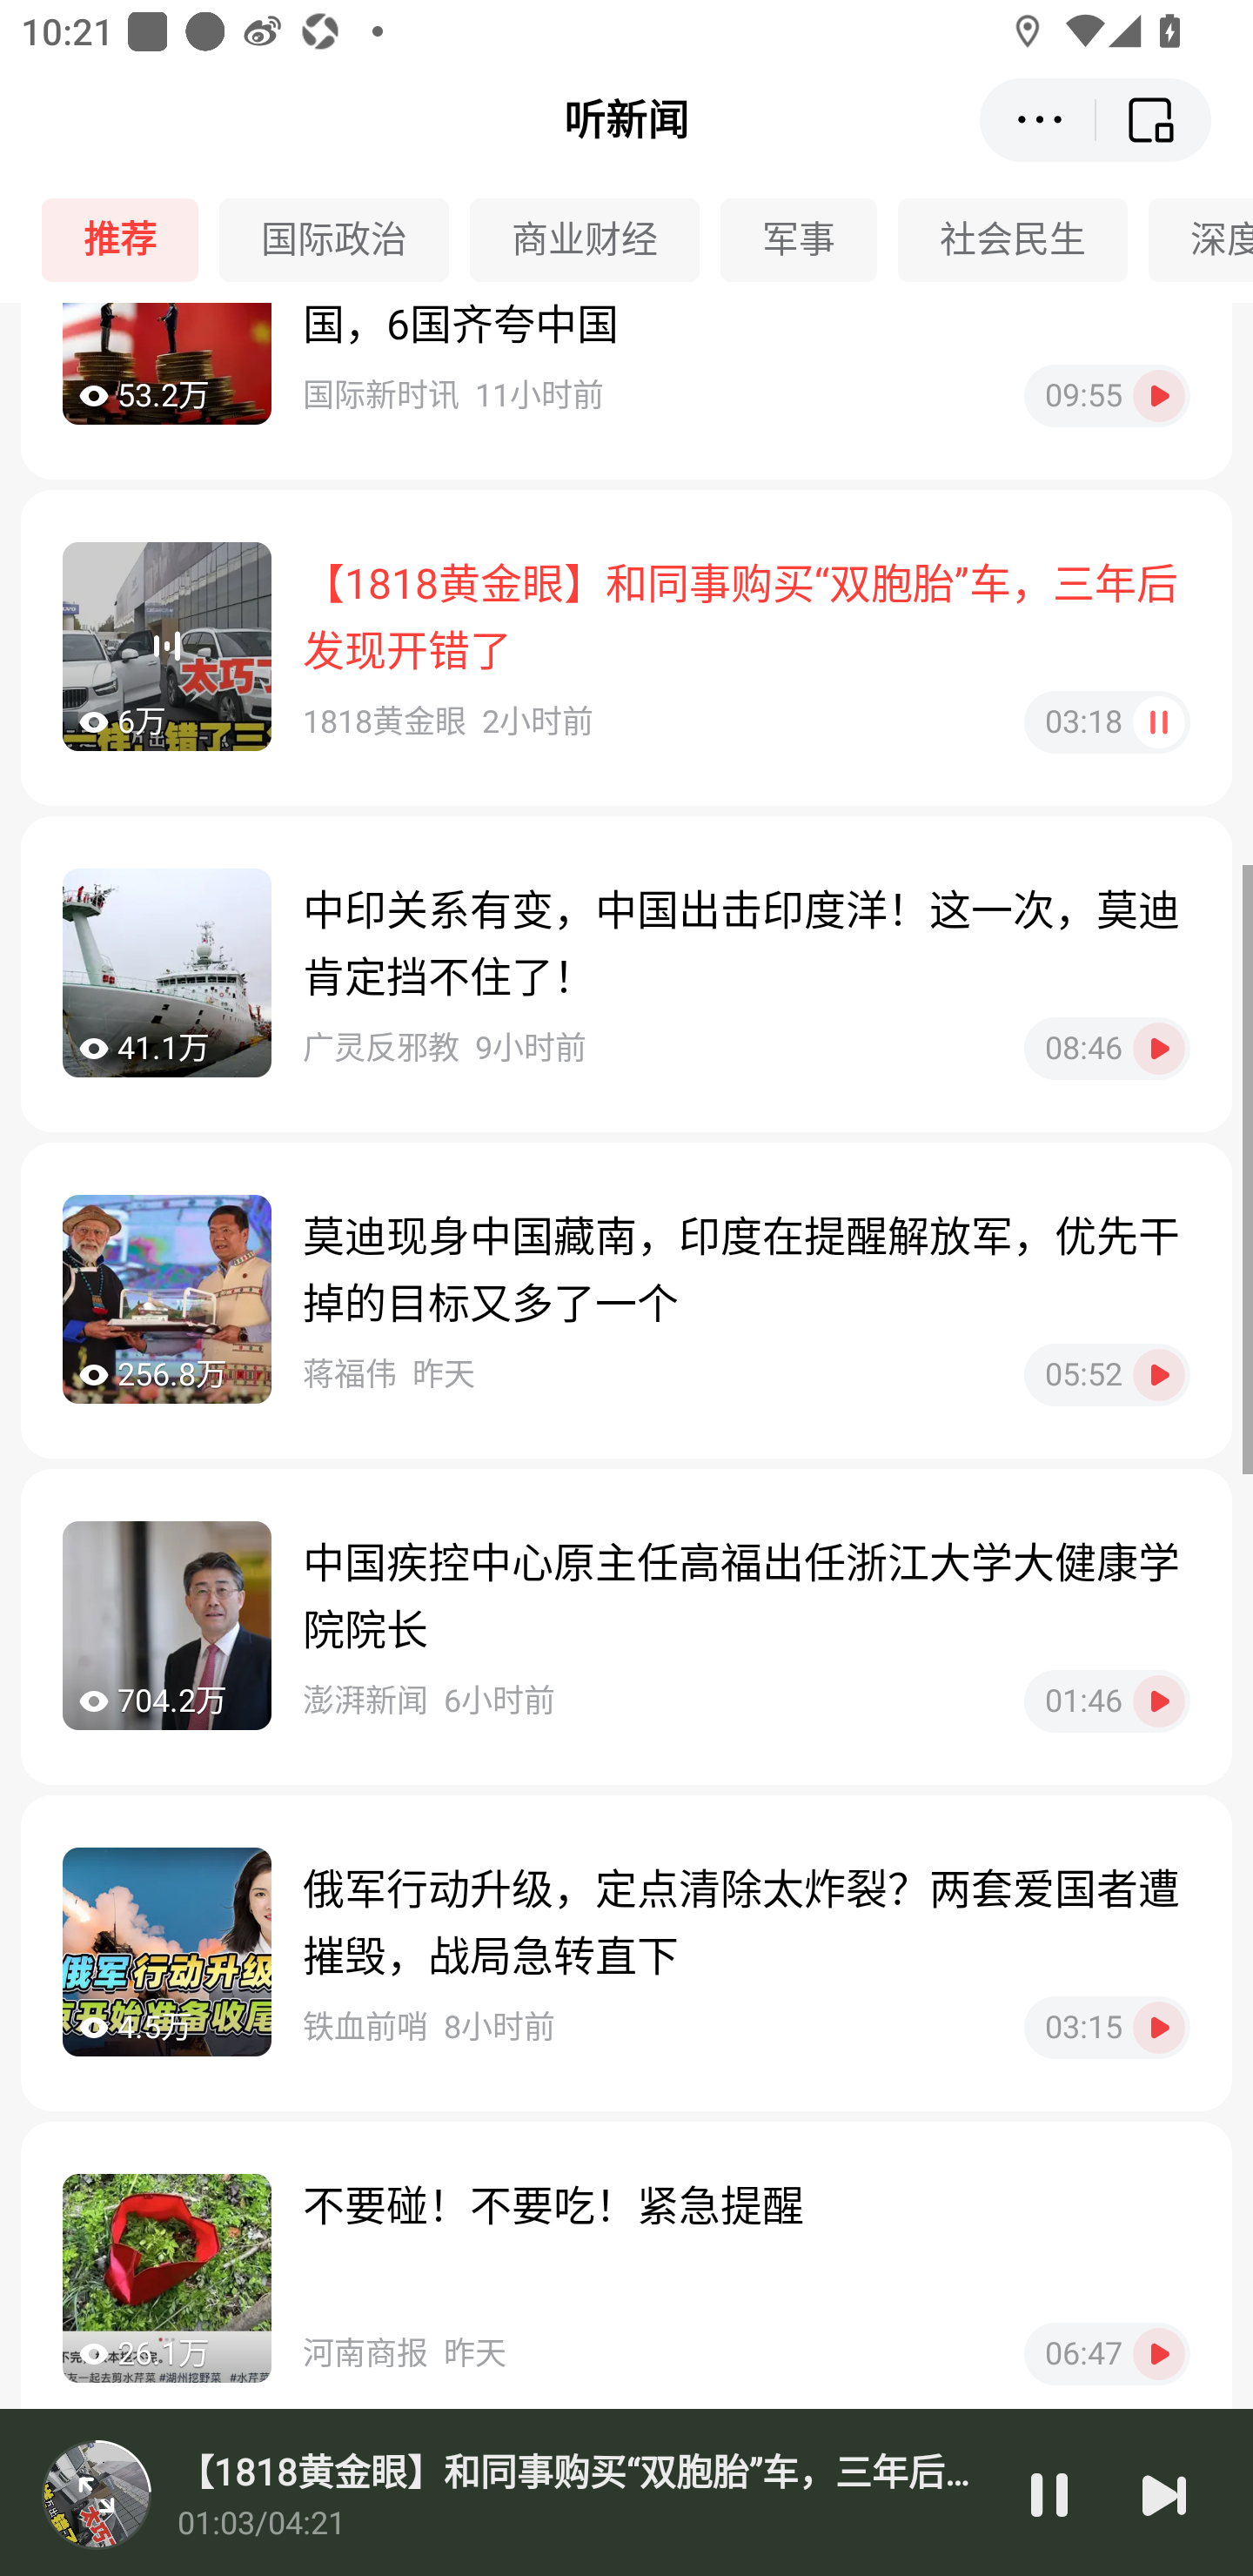 Image resolution: width=1253 pixels, height=2576 pixels. Describe the element at coordinates (1107, 1701) in the screenshot. I see `01:46` at that location.